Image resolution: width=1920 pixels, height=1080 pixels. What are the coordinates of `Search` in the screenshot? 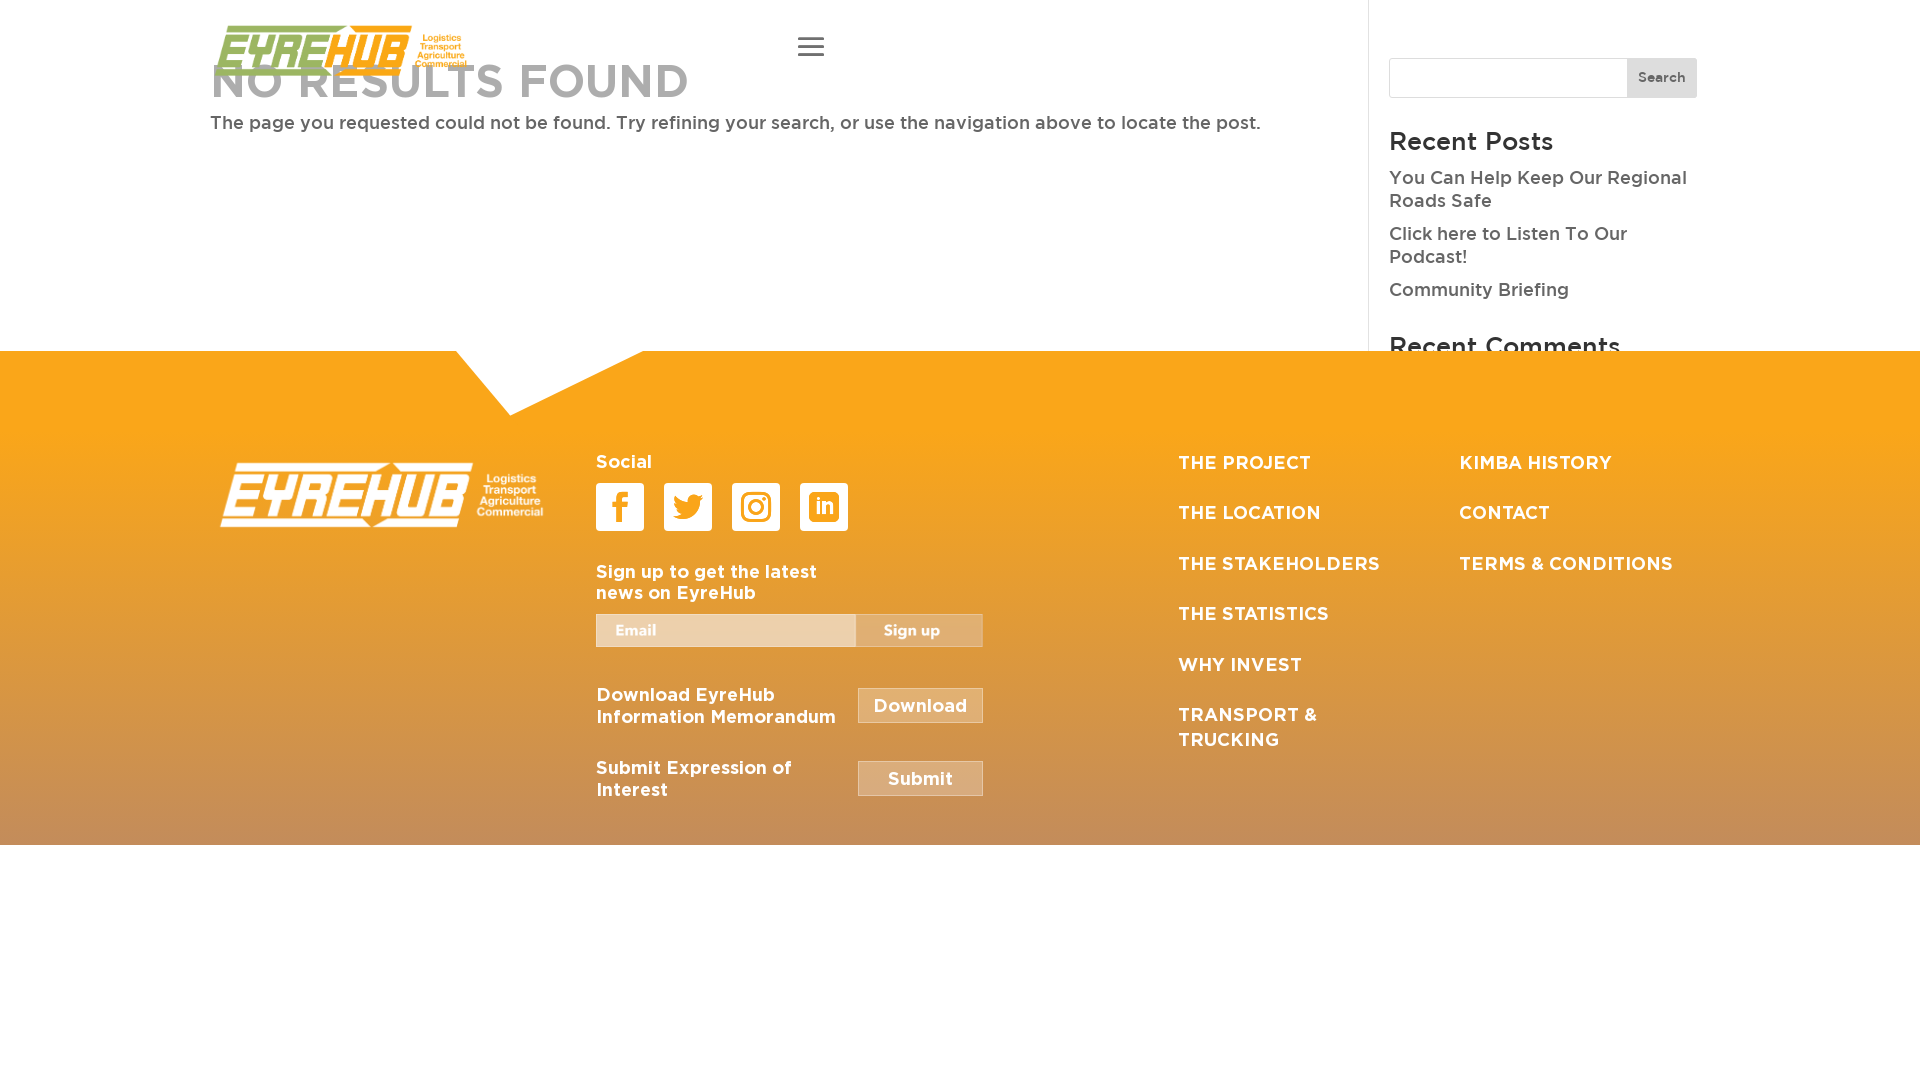 It's located at (1662, 78).